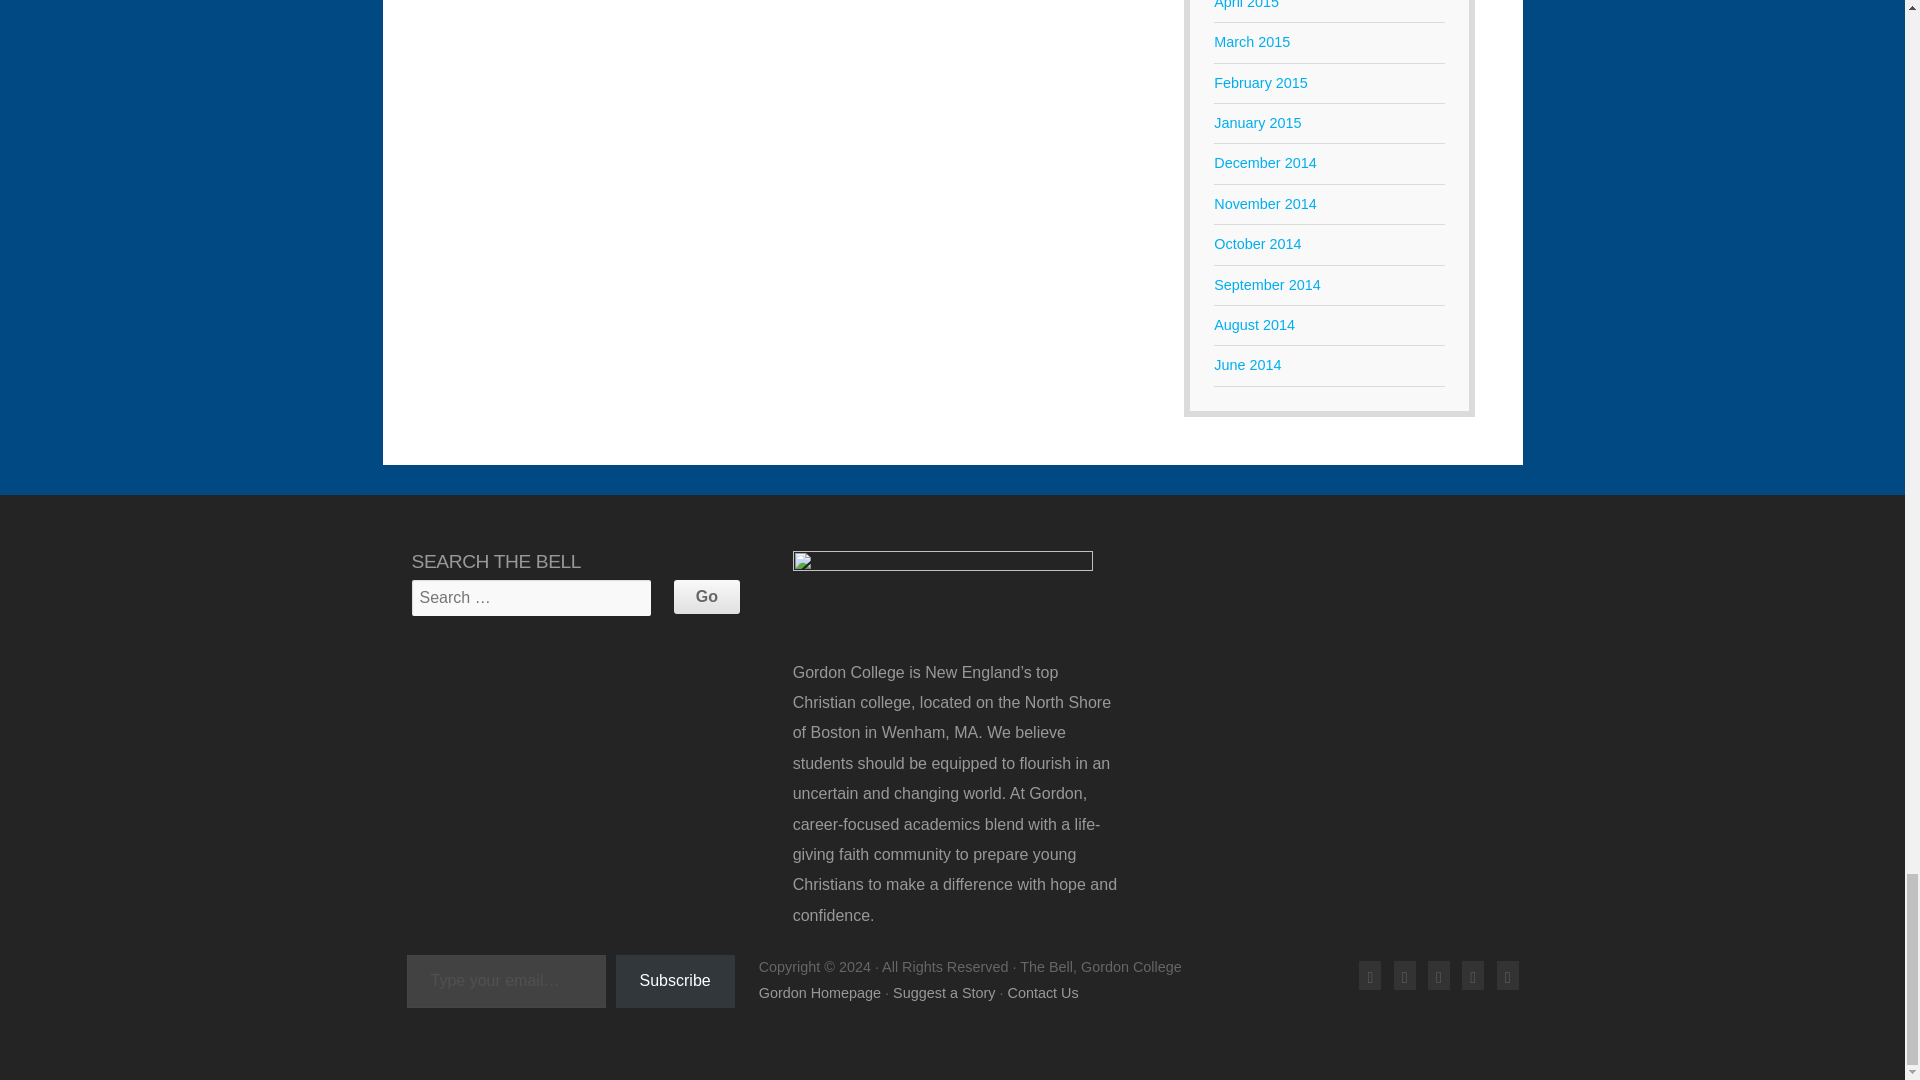 The height and width of the screenshot is (1080, 1920). Describe the element at coordinates (504, 980) in the screenshot. I see `Please fill in this field.` at that location.